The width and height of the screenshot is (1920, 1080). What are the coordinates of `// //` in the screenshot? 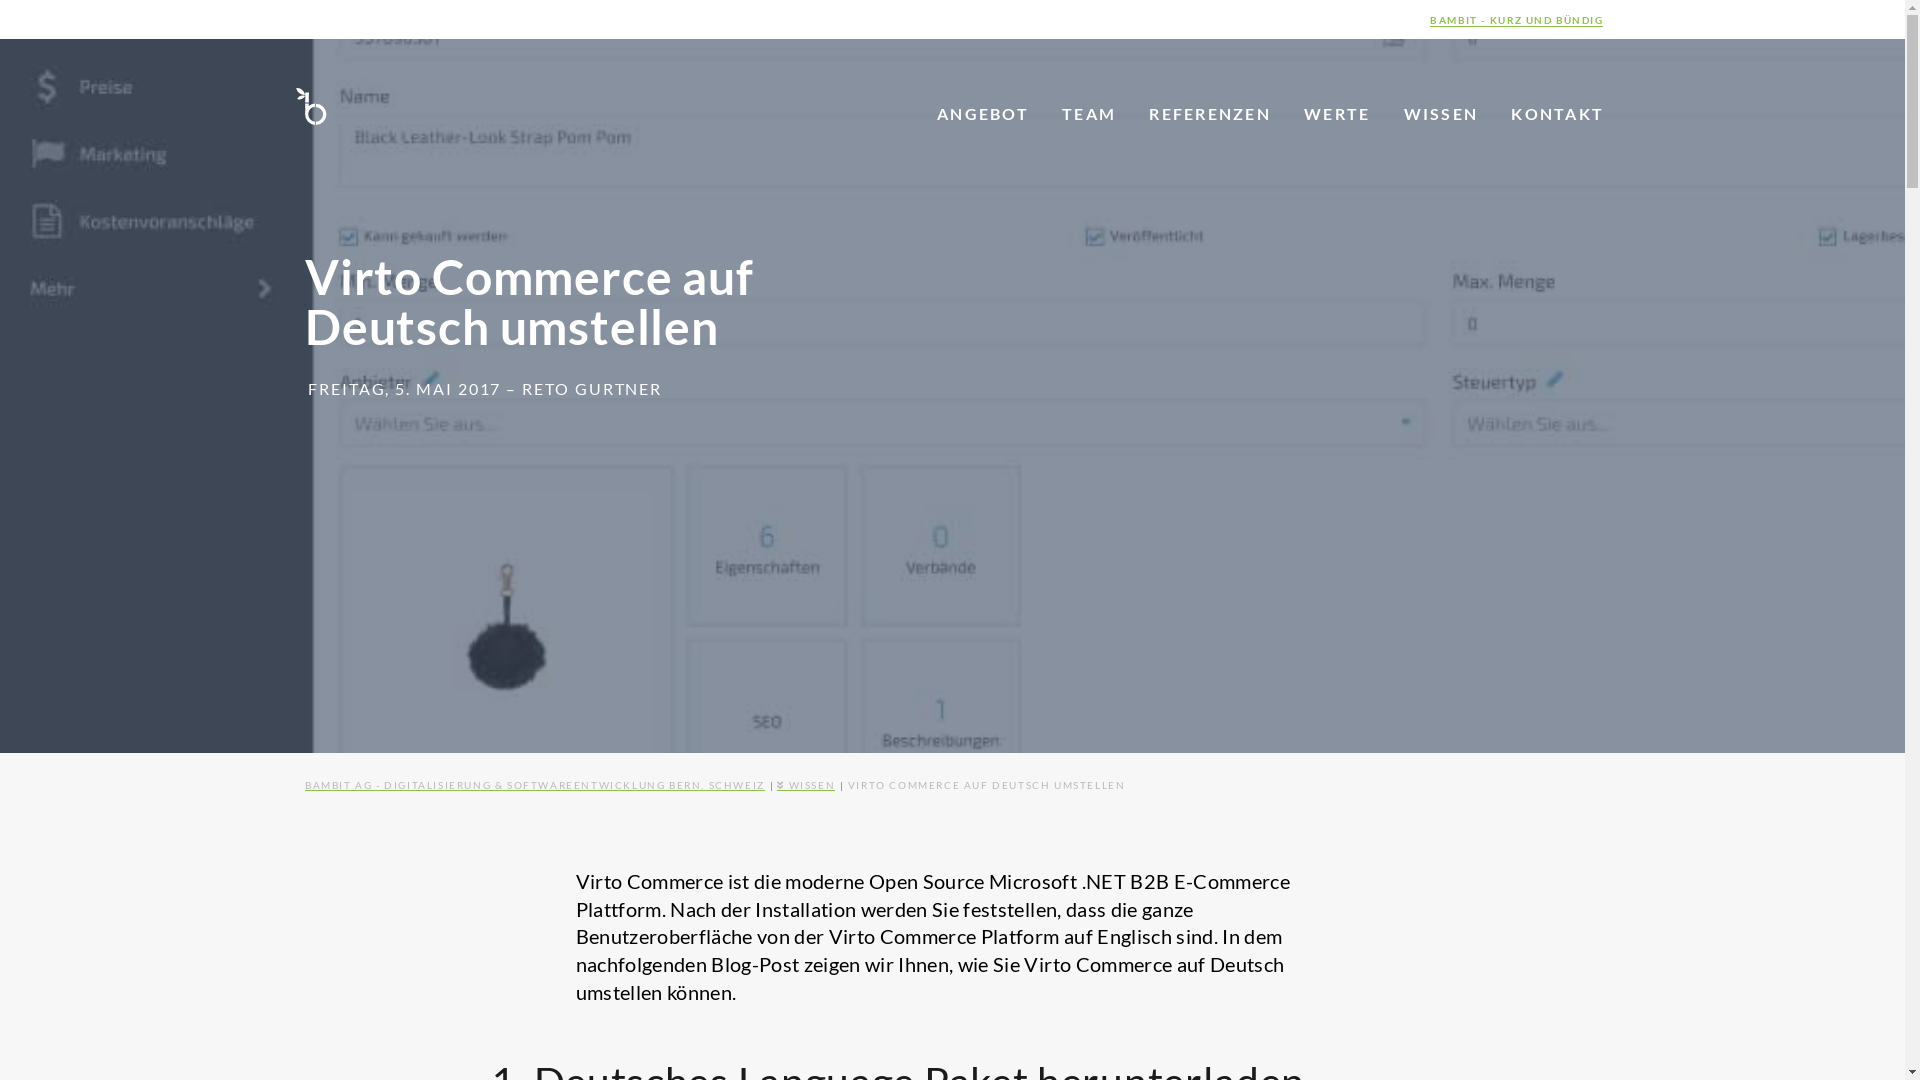 It's located at (312, 106).